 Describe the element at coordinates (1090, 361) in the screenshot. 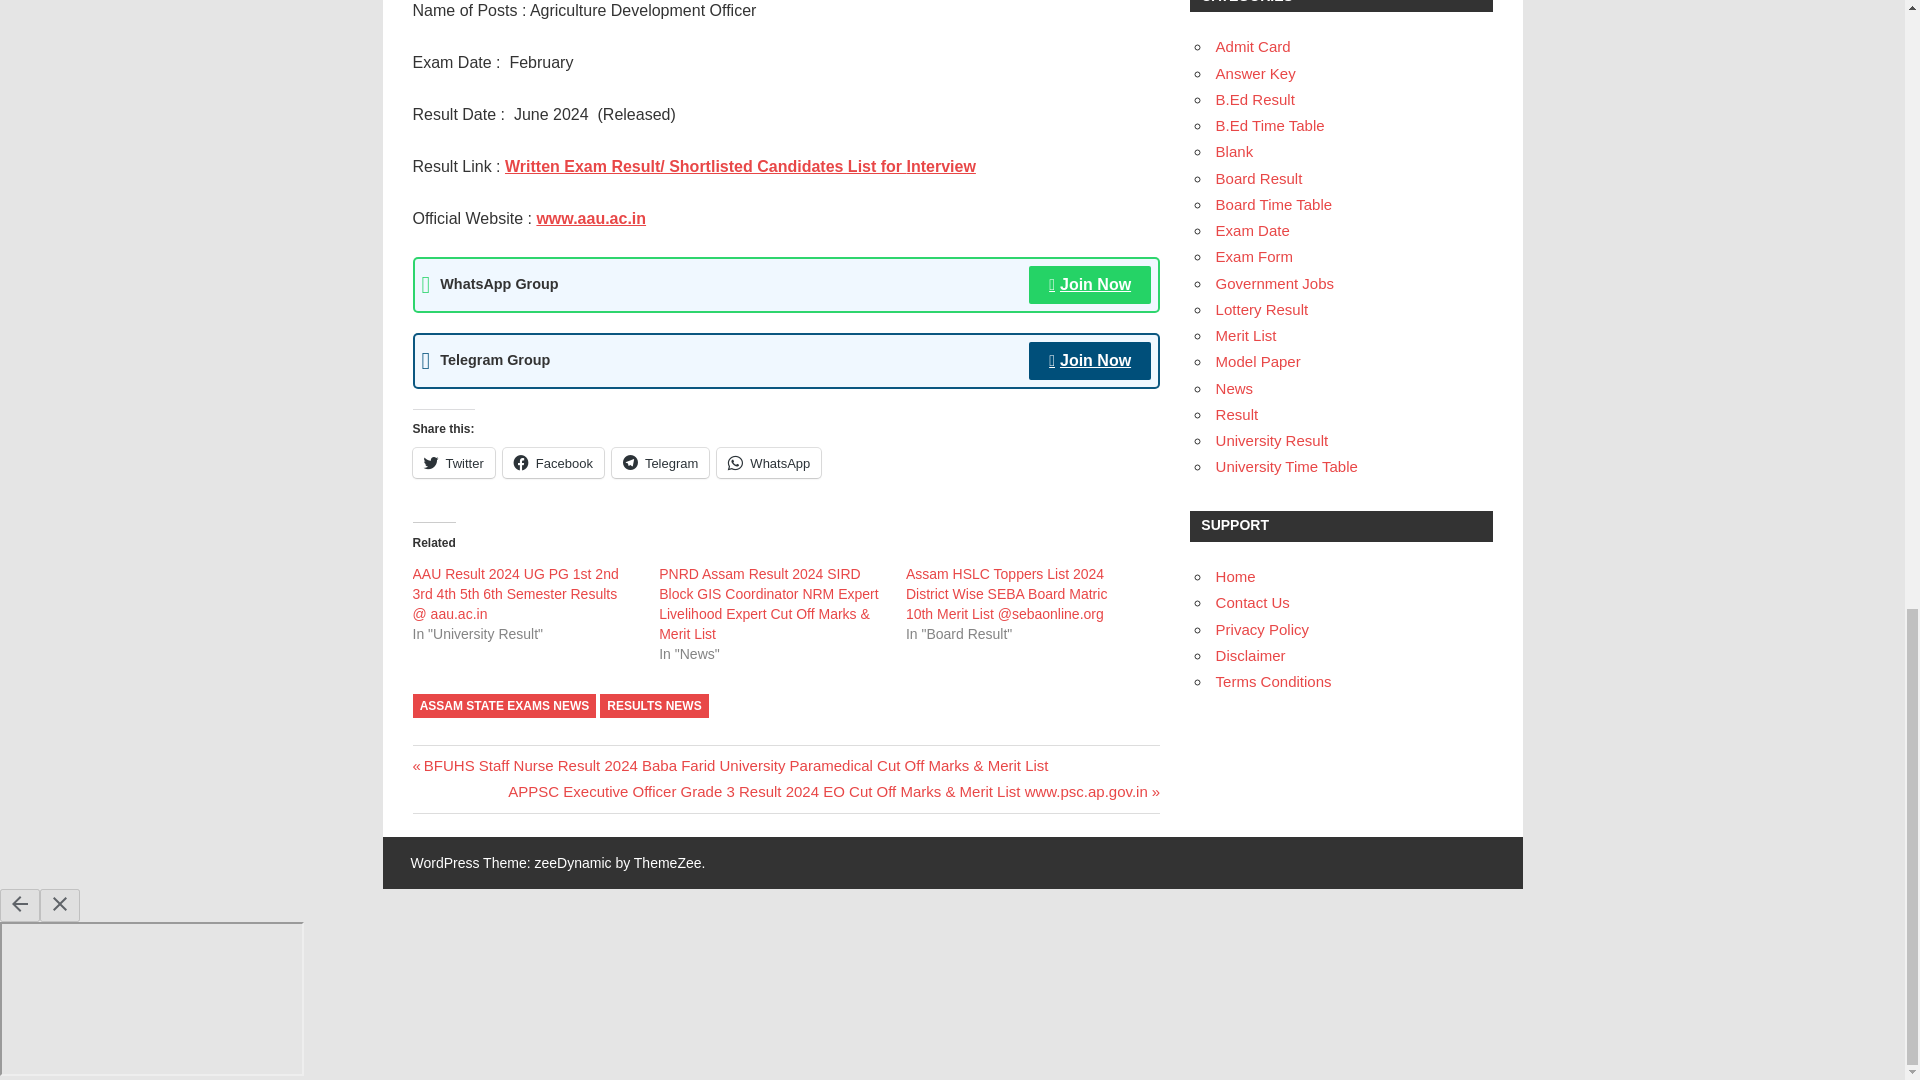

I see `Join Now` at that location.